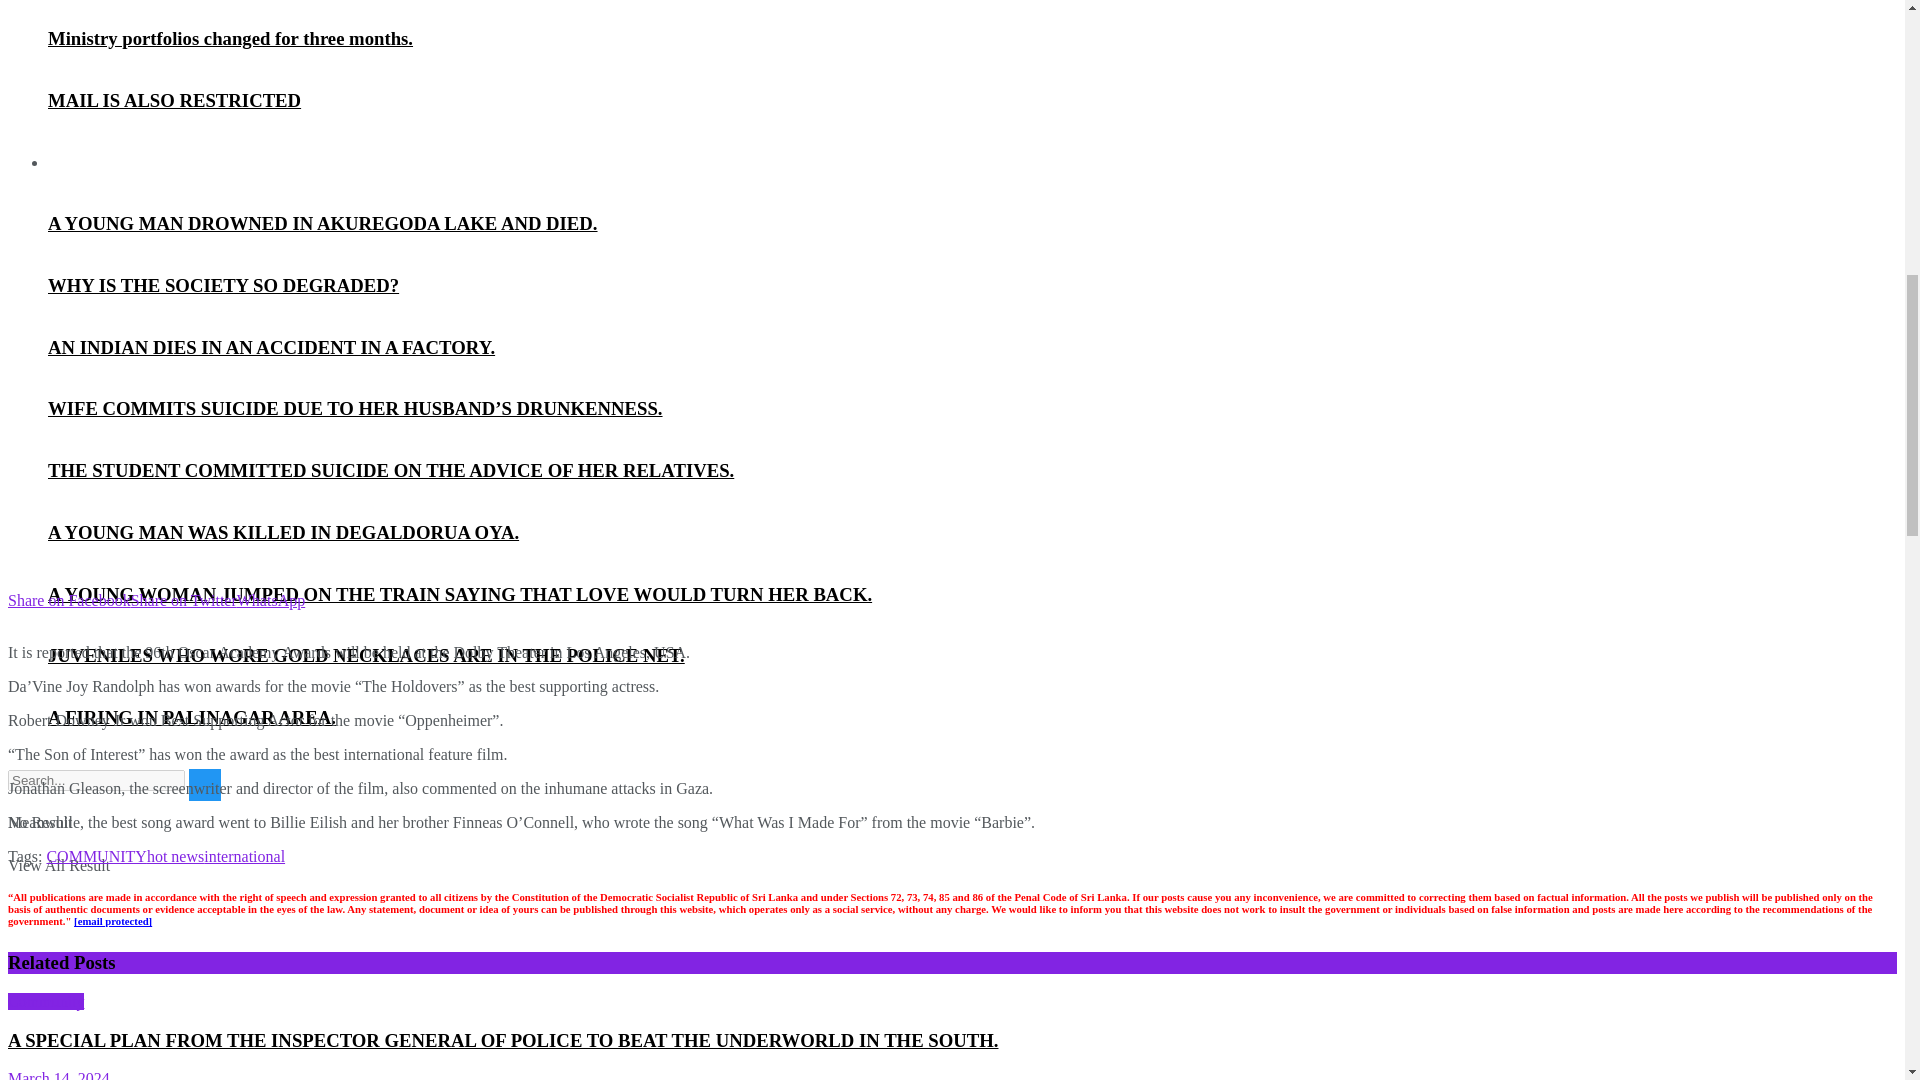 This screenshot has height=1080, width=1920. Describe the element at coordinates (174, 100) in the screenshot. I see `MAIL IS ALSO RESTRICTED` at that location.